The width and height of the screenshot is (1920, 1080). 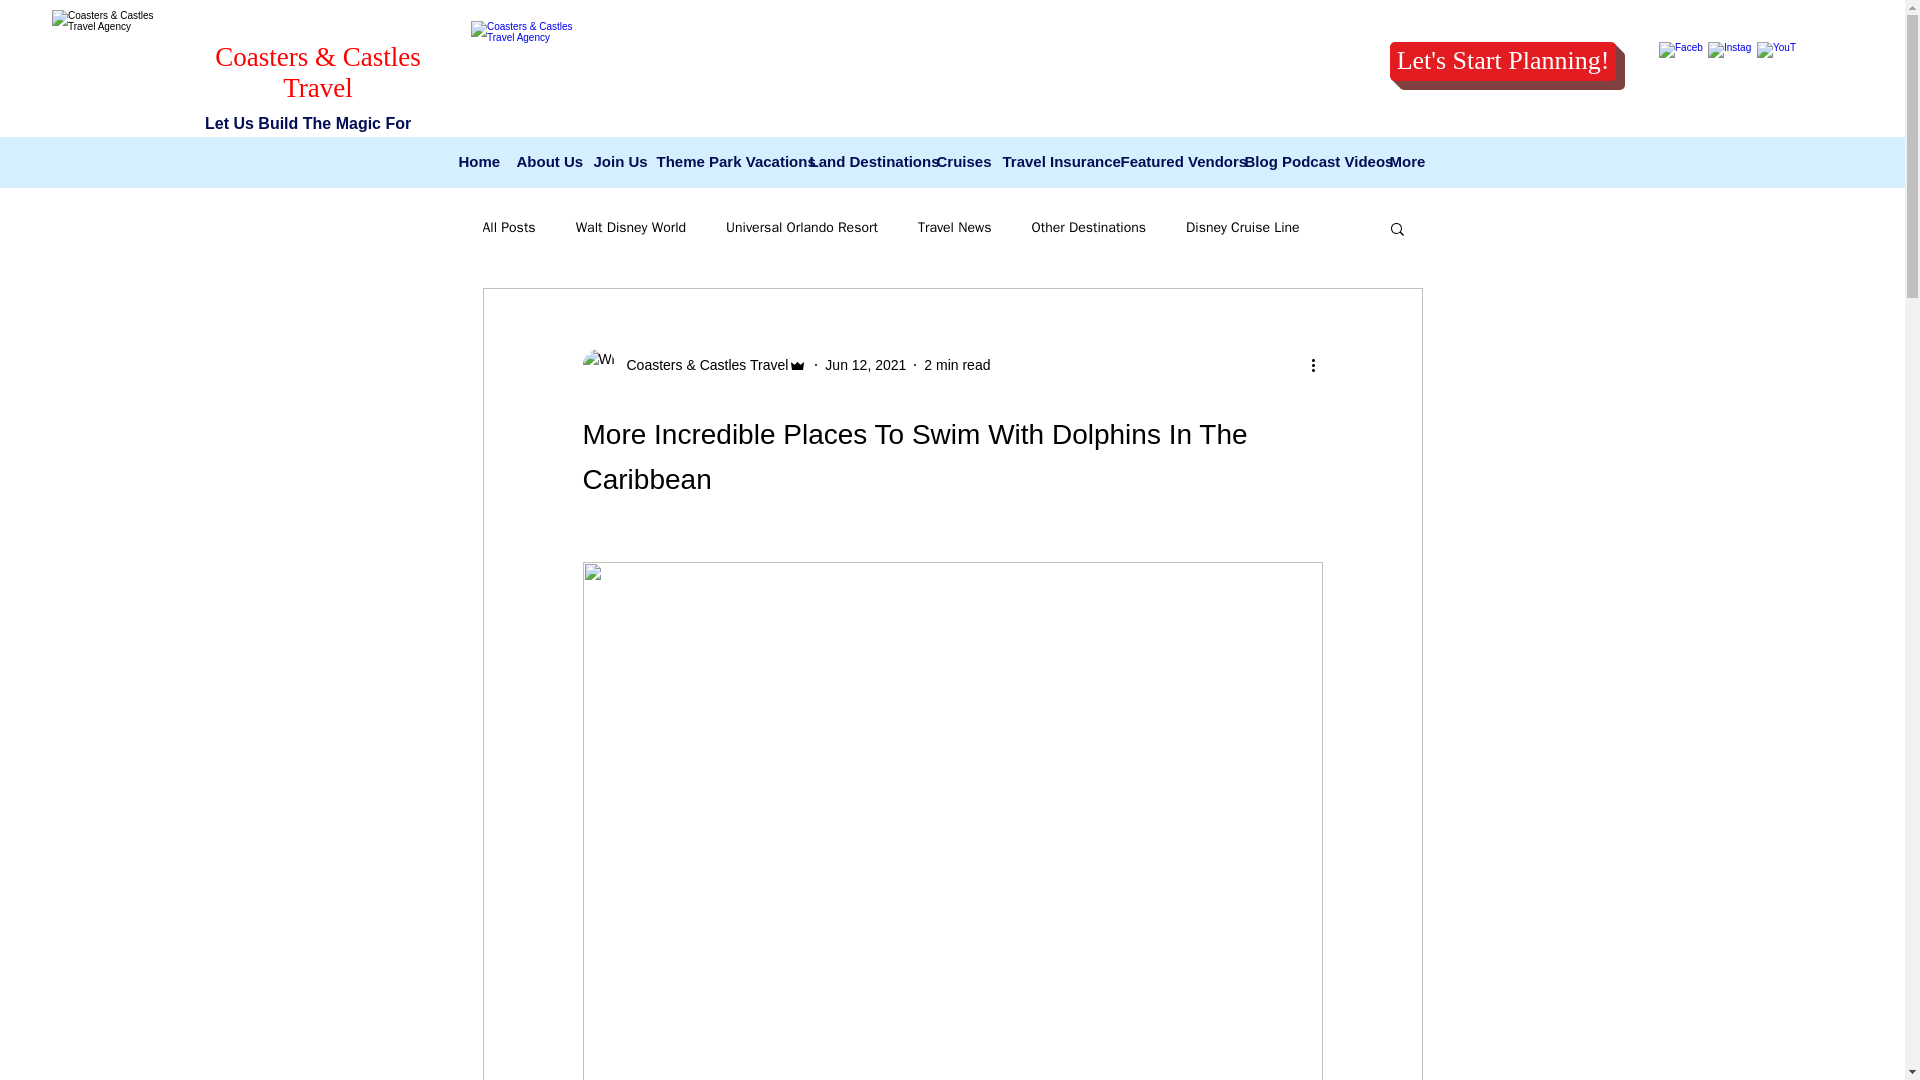 I want to click on Blog Podcast Videos, so click(x=1306, y=162).